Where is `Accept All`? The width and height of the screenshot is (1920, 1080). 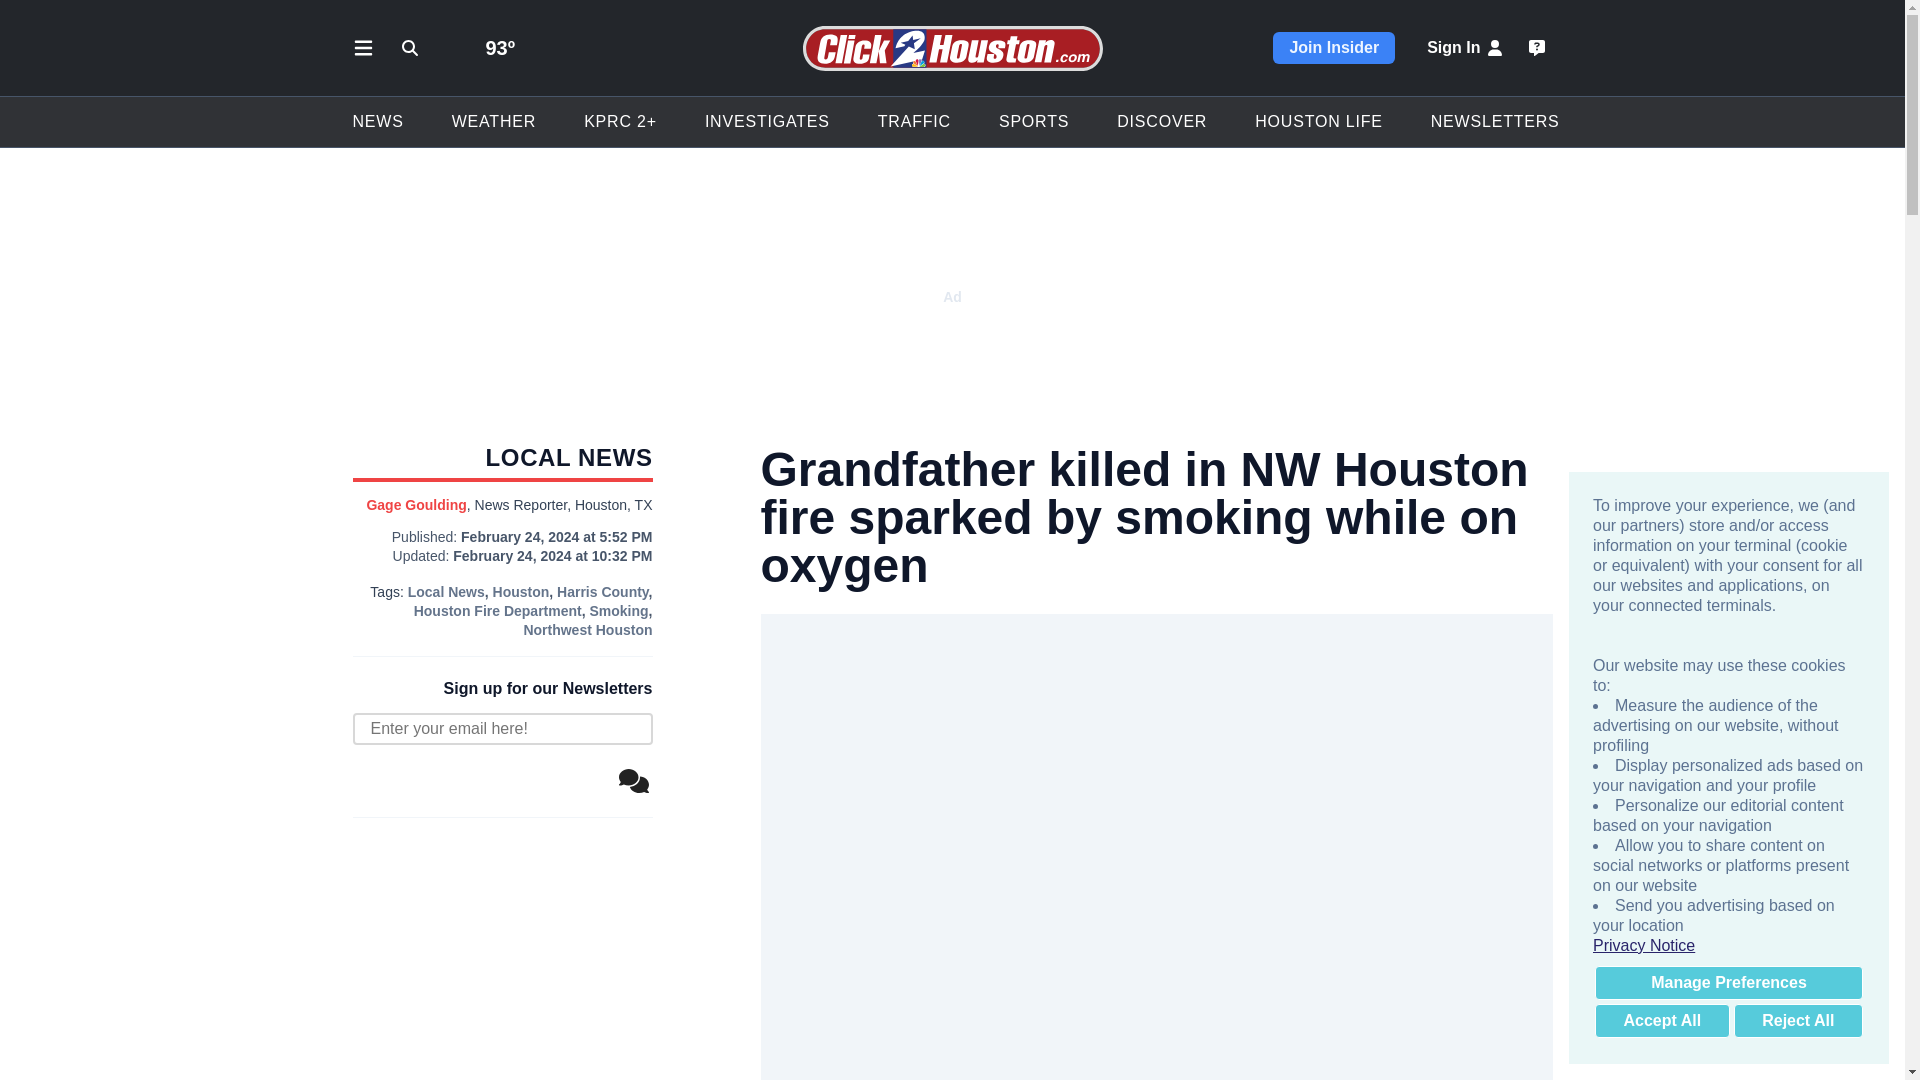
Accept All is located at coordinates (1662, 1020).